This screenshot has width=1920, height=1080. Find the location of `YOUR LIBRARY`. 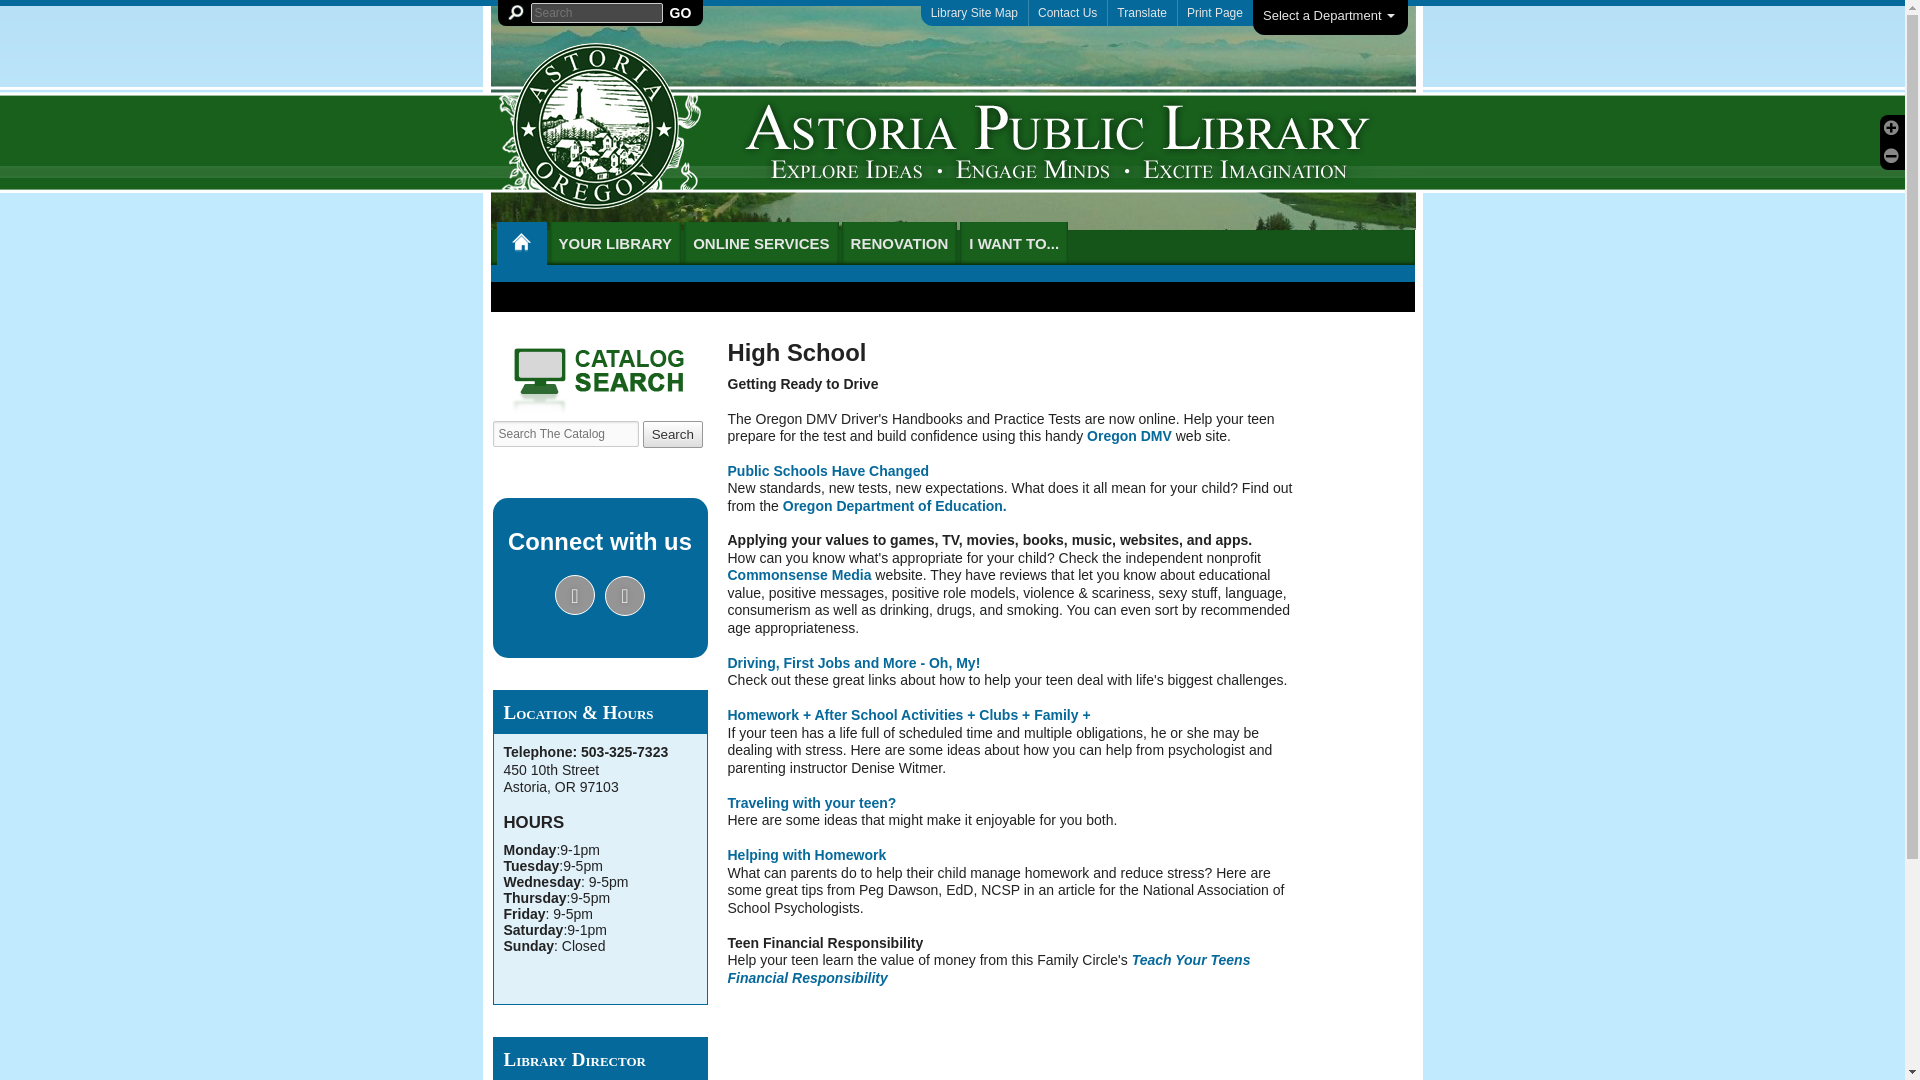

YOUR LIBRARY is located at coordinates (615, 243).